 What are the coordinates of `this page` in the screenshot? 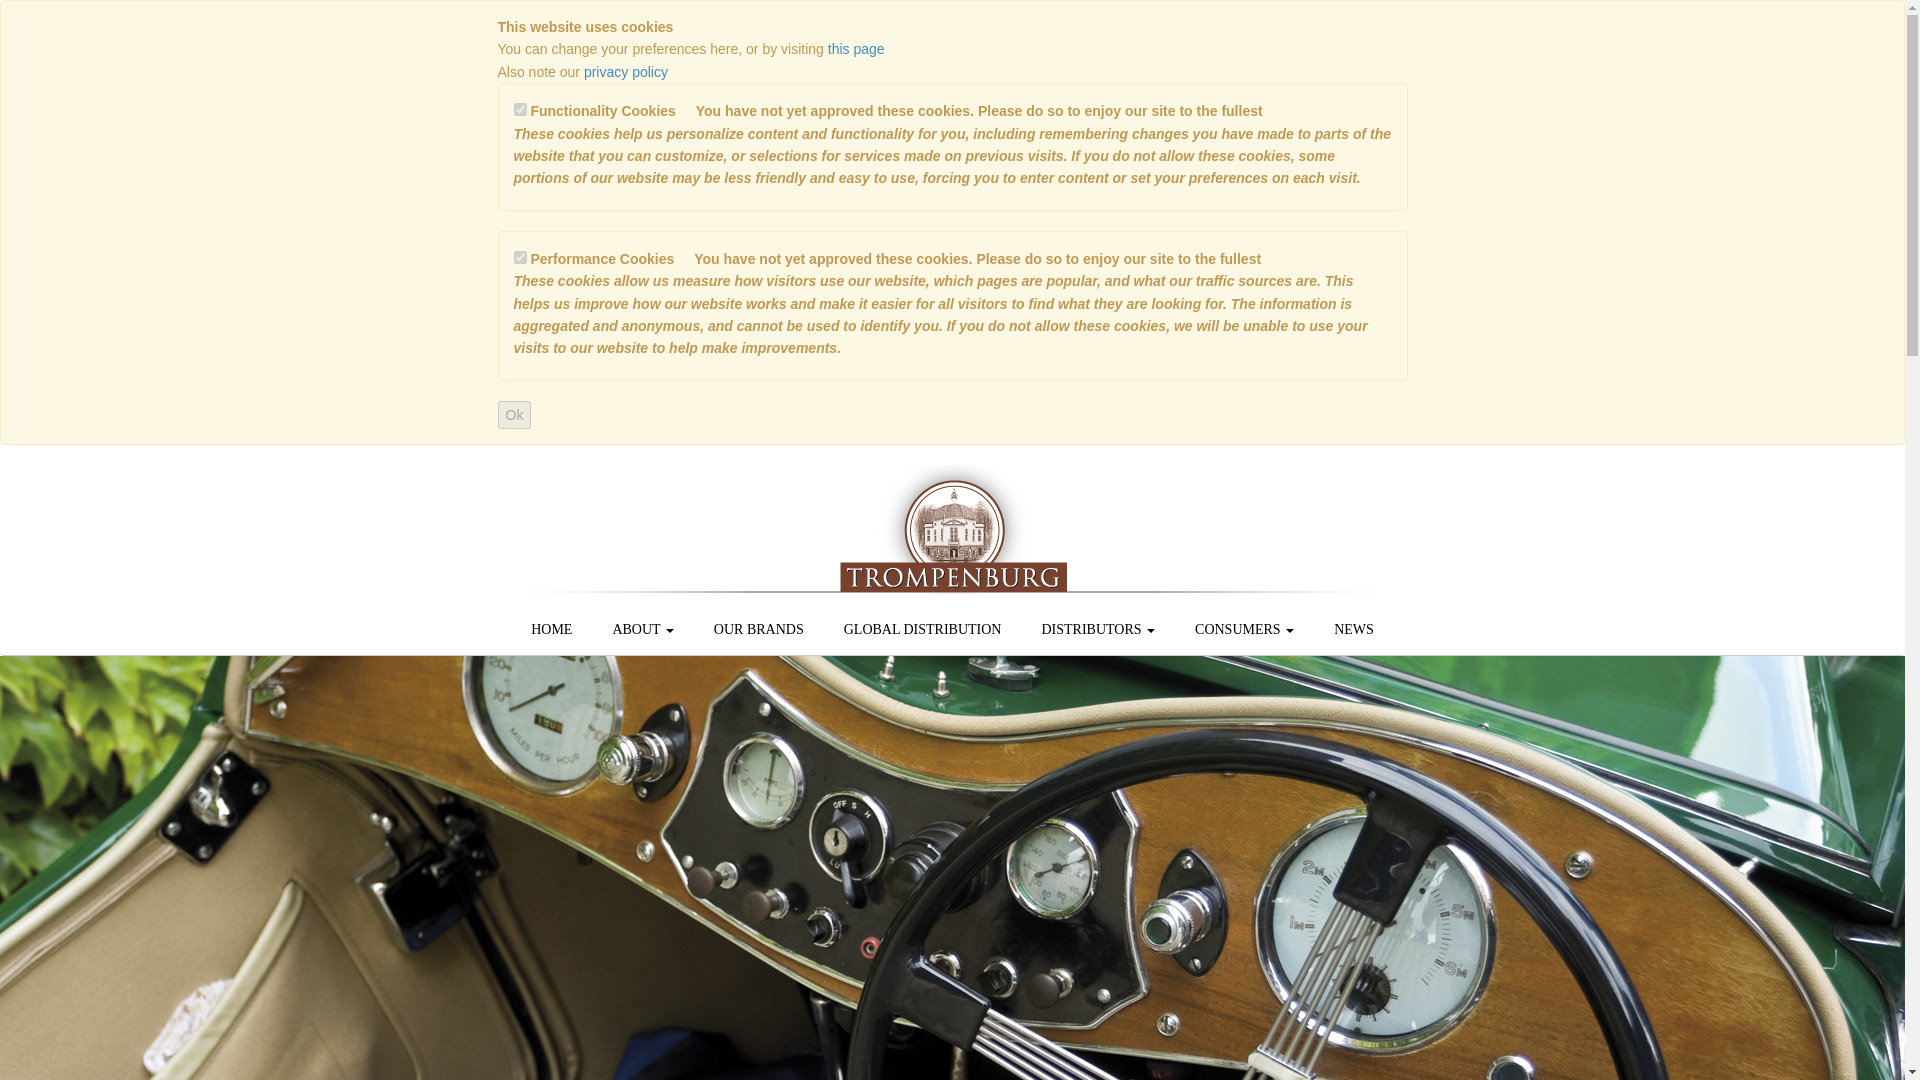 It's located at (856, 49).